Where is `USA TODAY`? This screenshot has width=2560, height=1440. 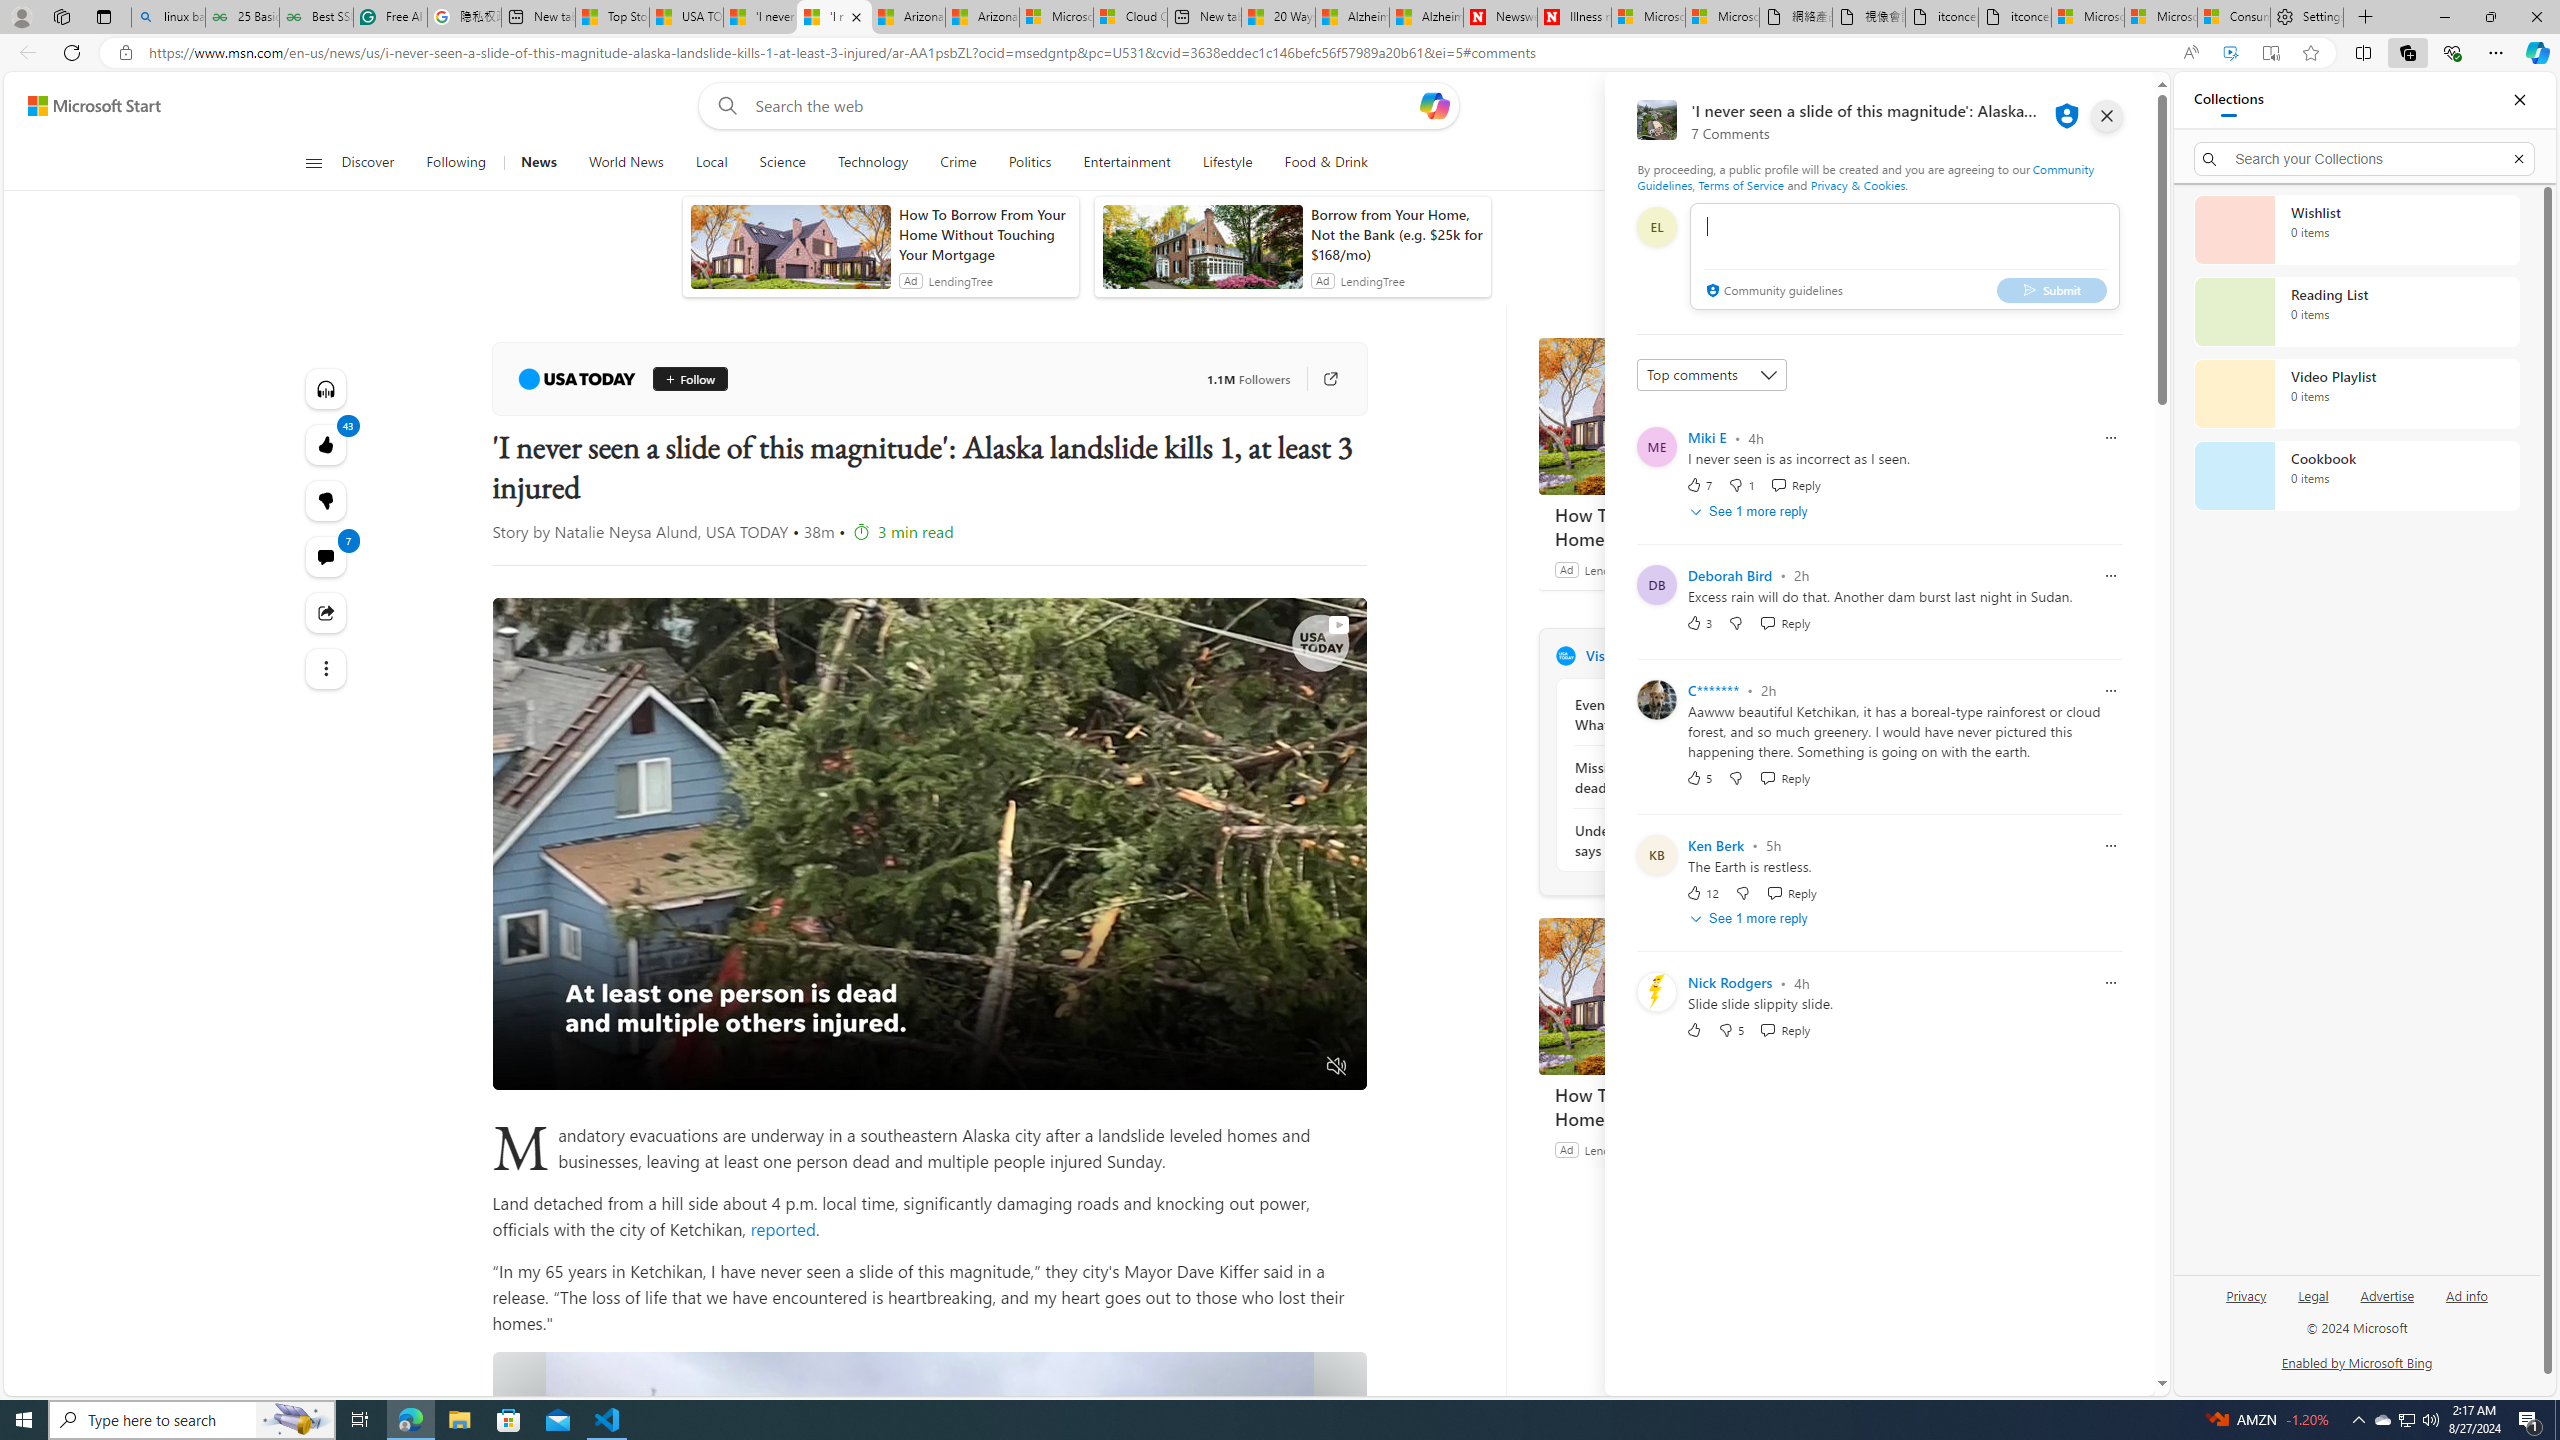 USA TODAY is located at coordinates (1564, 655).